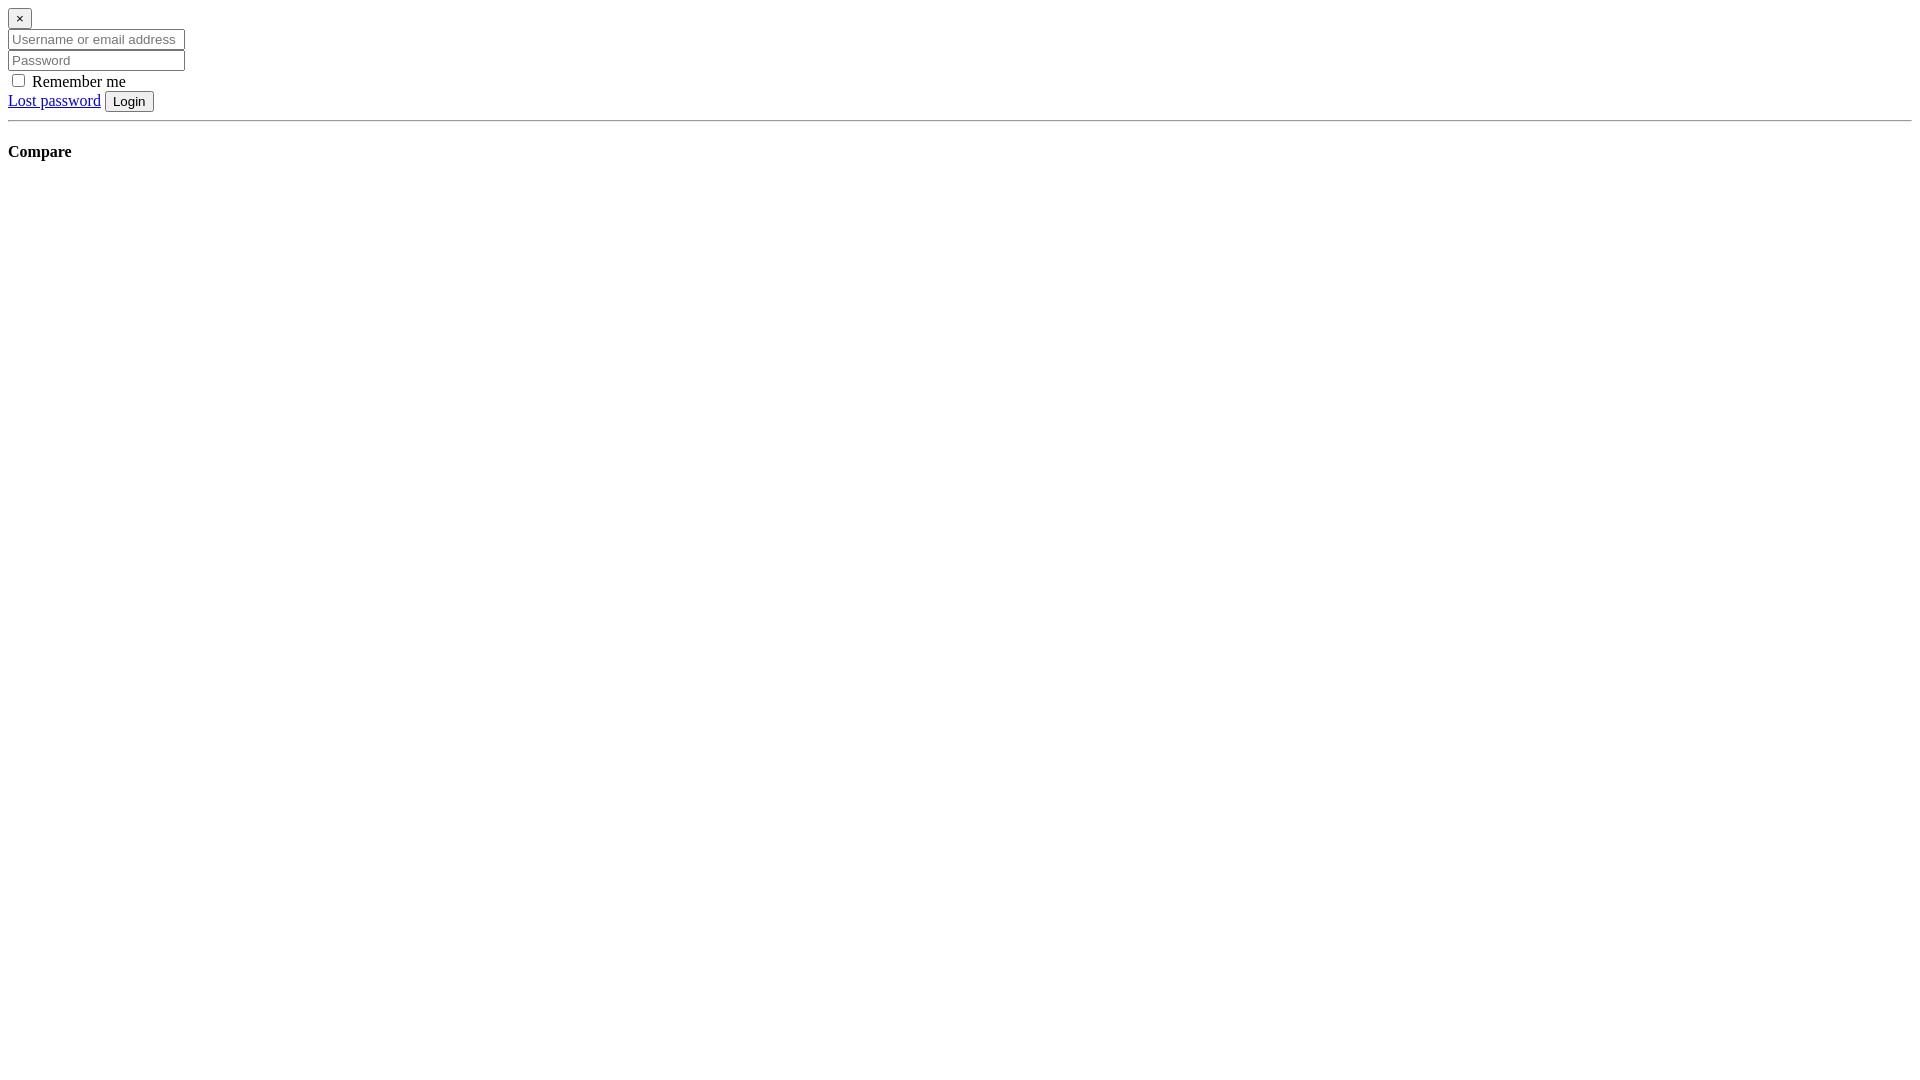 This screenshot has height=1080, width=1920. Describe the element at coordinates (130, 102) in the screenshot. I see `Login` at that location.